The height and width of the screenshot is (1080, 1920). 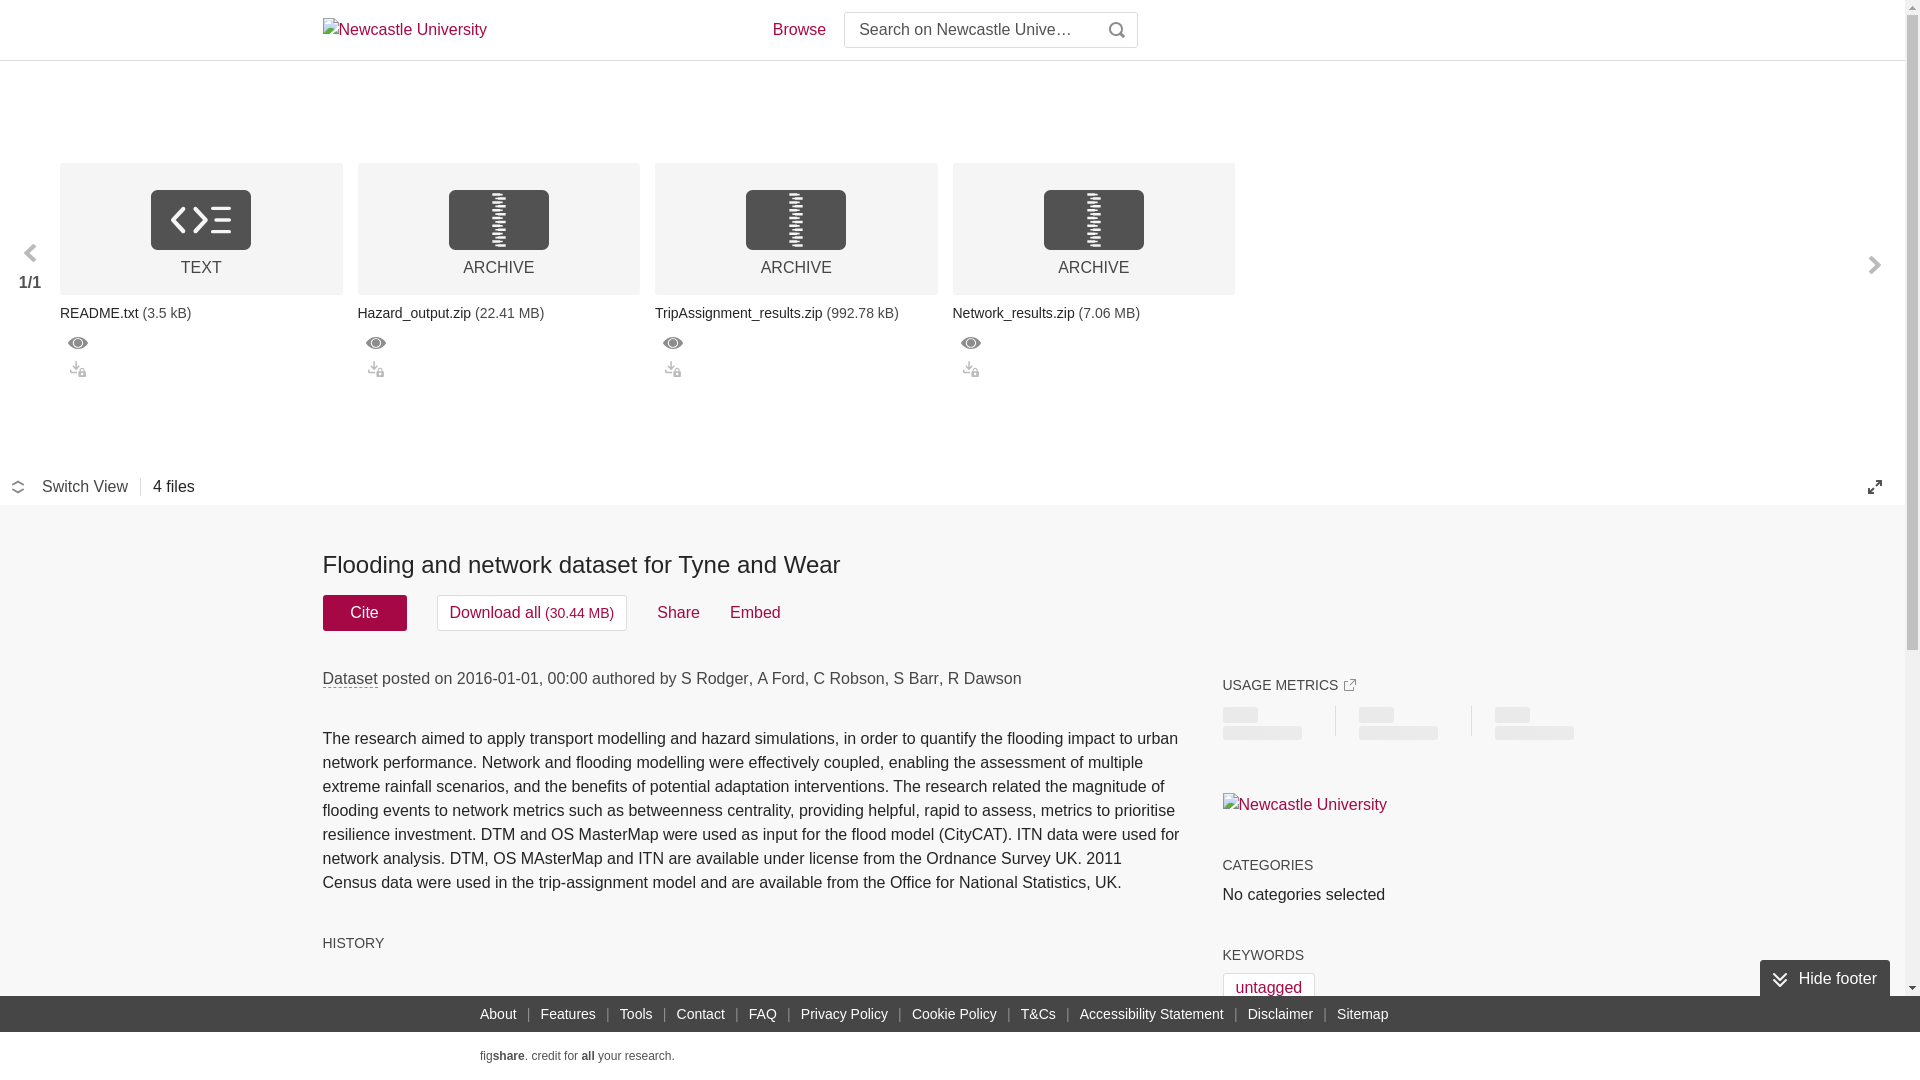 What do you see at coordinates (1824, 978) in the screenshot?
I see `Hide footer` at bounding box center [1824, 978].